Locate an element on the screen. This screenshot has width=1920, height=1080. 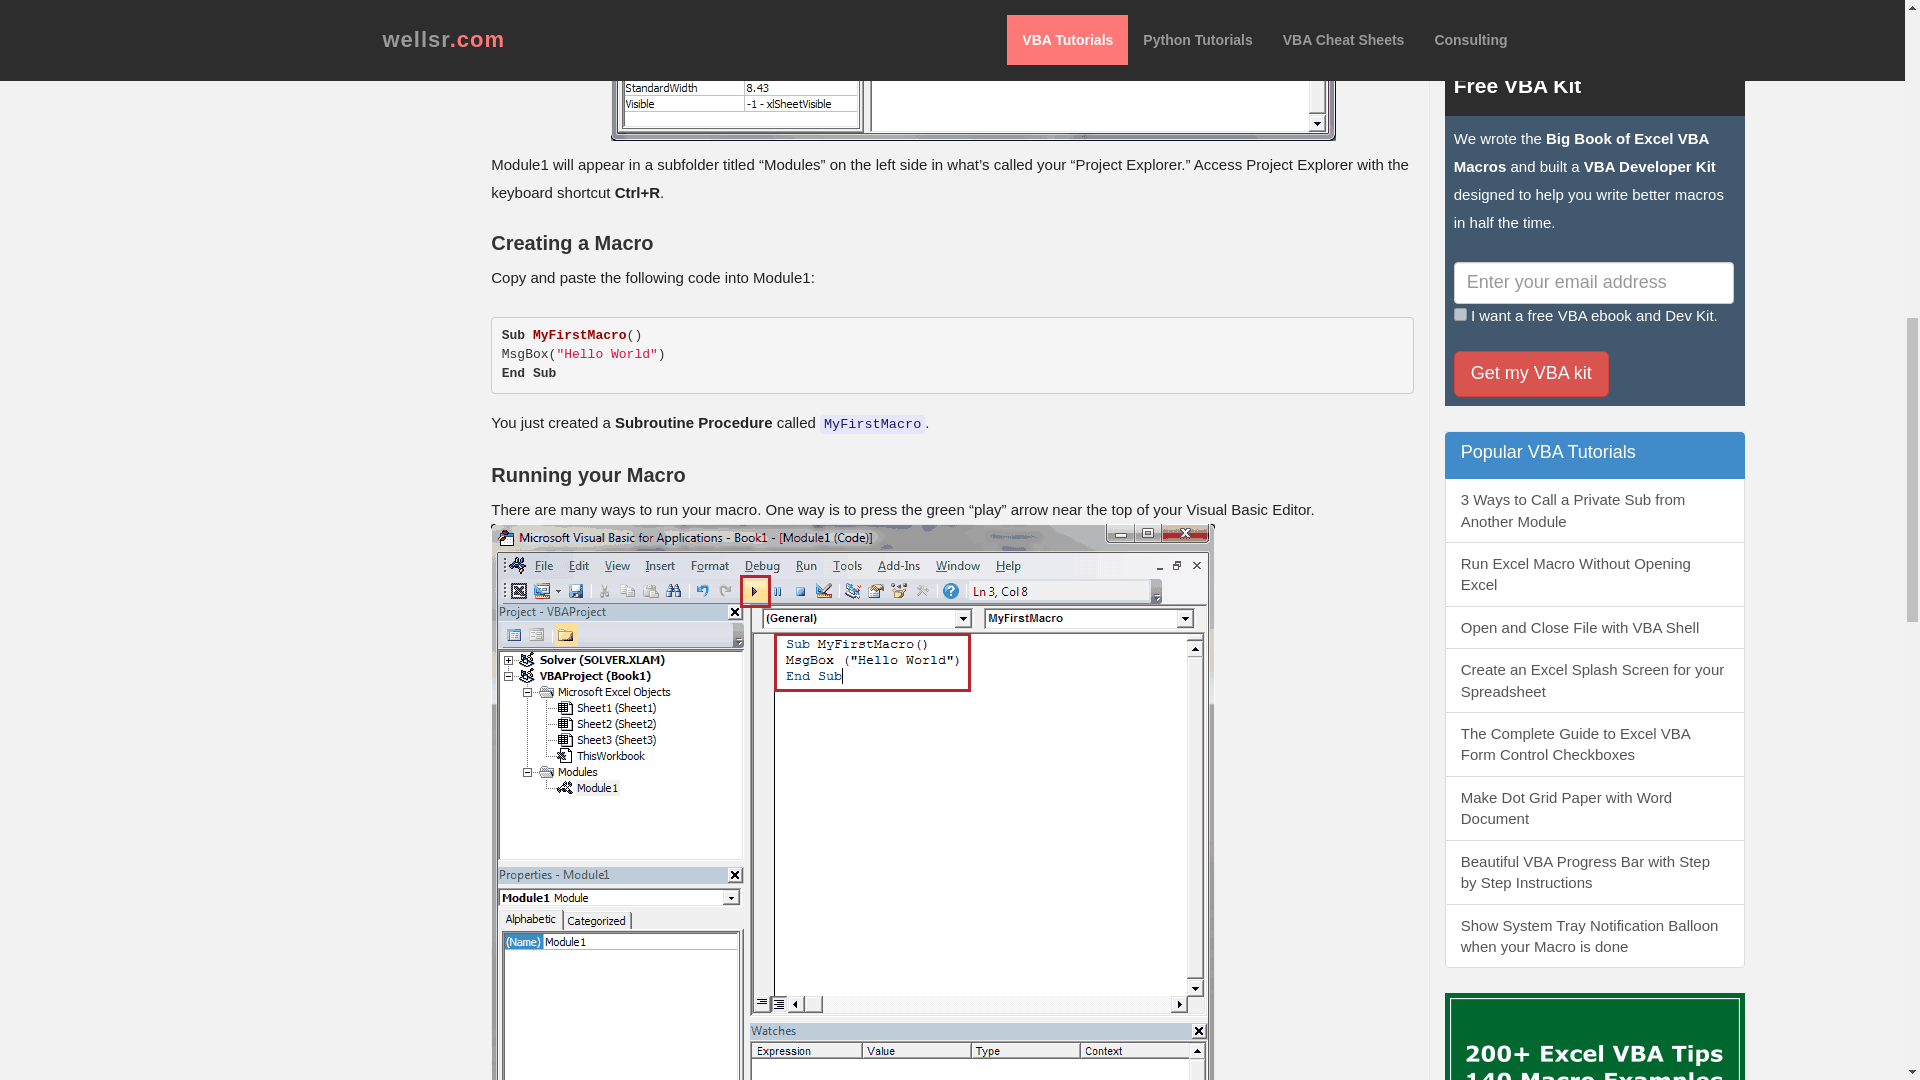
Get my VBA kit is located at coordinates (1530, 374).